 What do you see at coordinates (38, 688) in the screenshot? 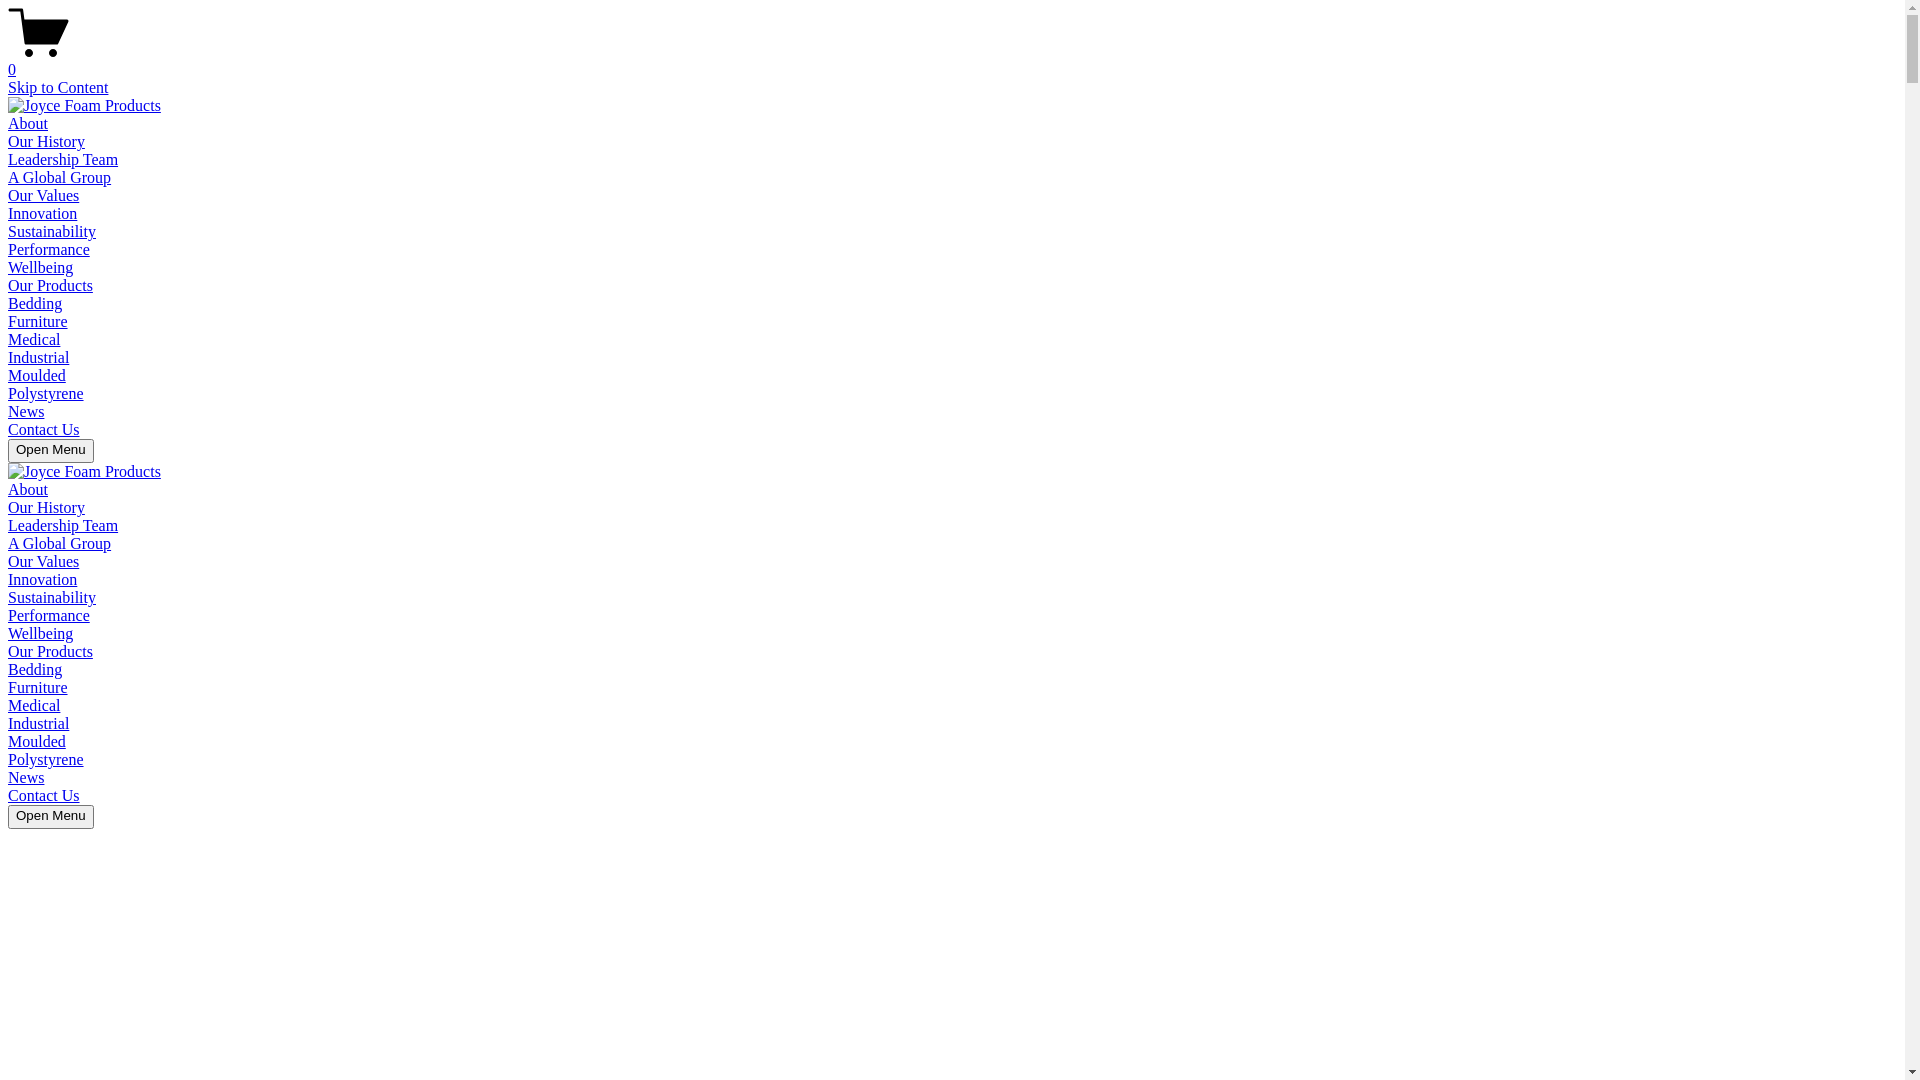
I see `Furniture` at bounding box center [38, 688].